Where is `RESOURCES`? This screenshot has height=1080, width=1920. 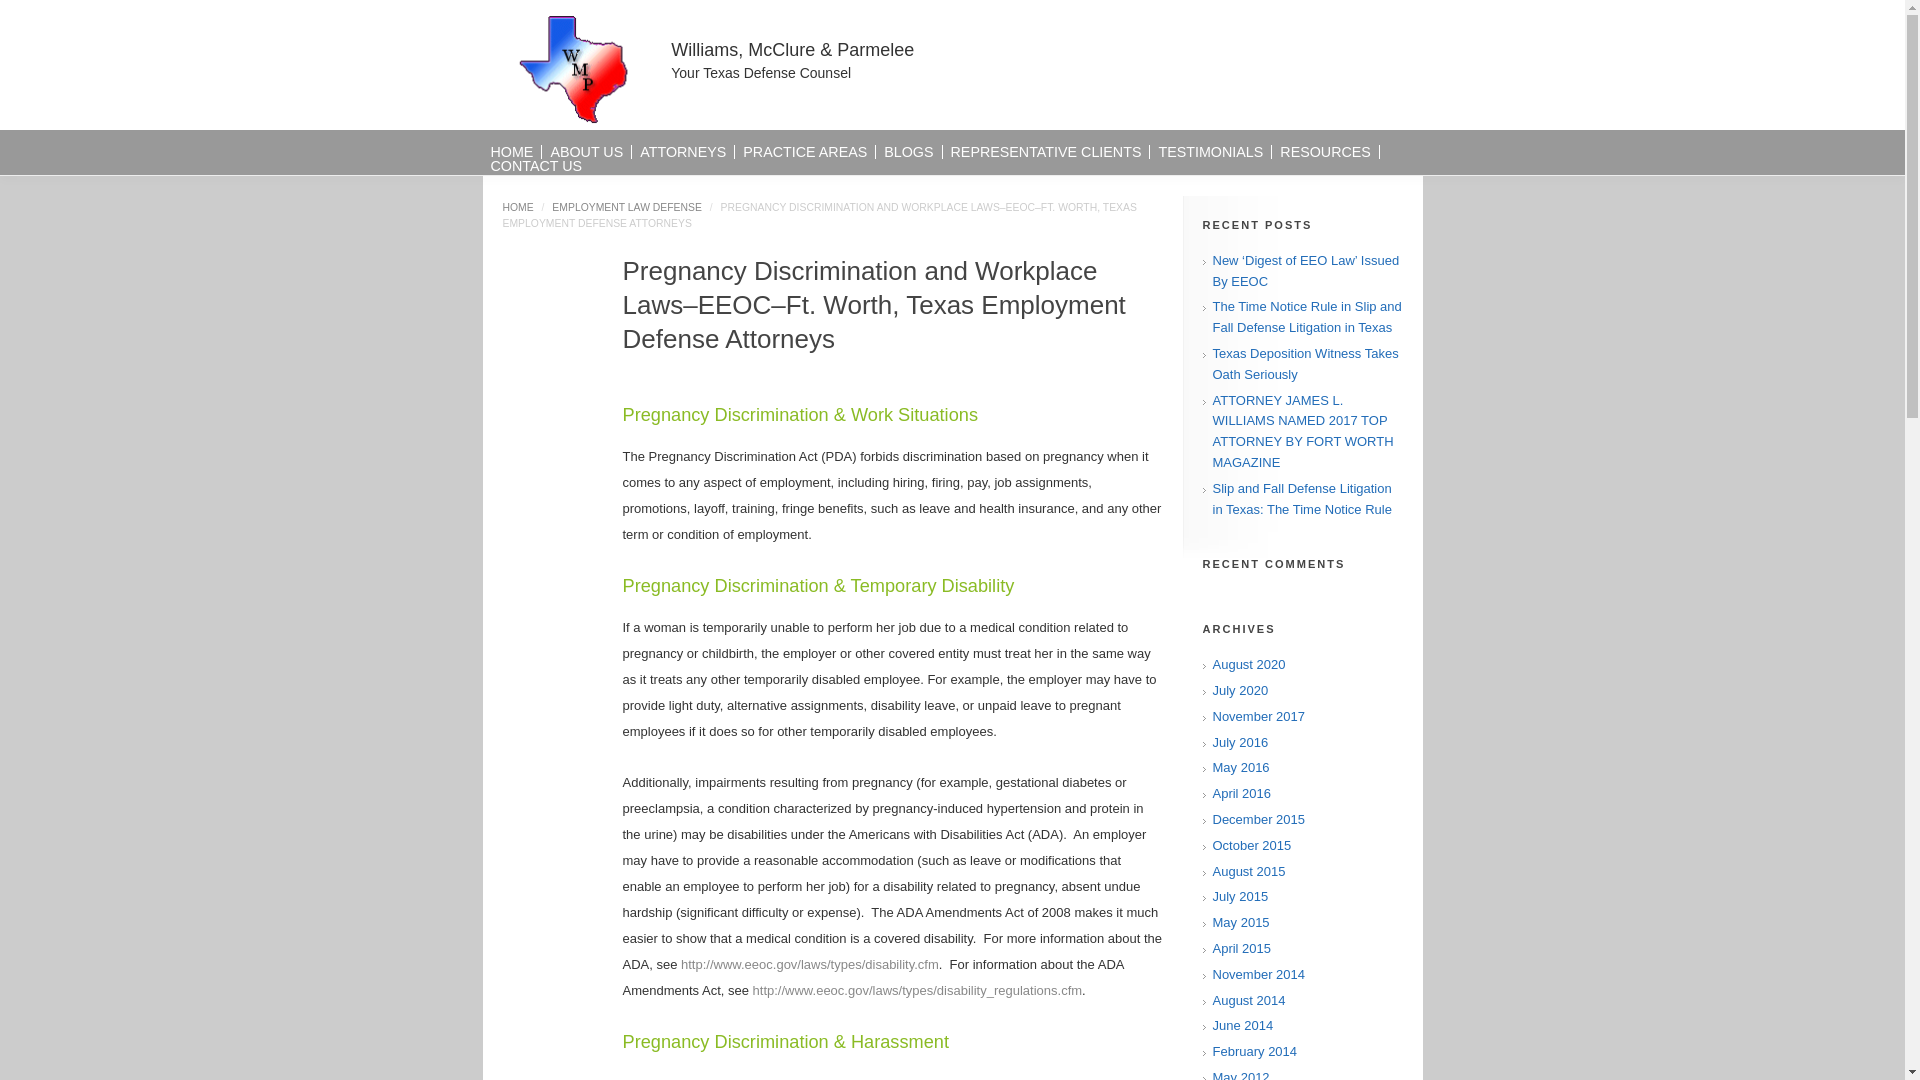
RESOURCES is located at coordinates (1325, 151).